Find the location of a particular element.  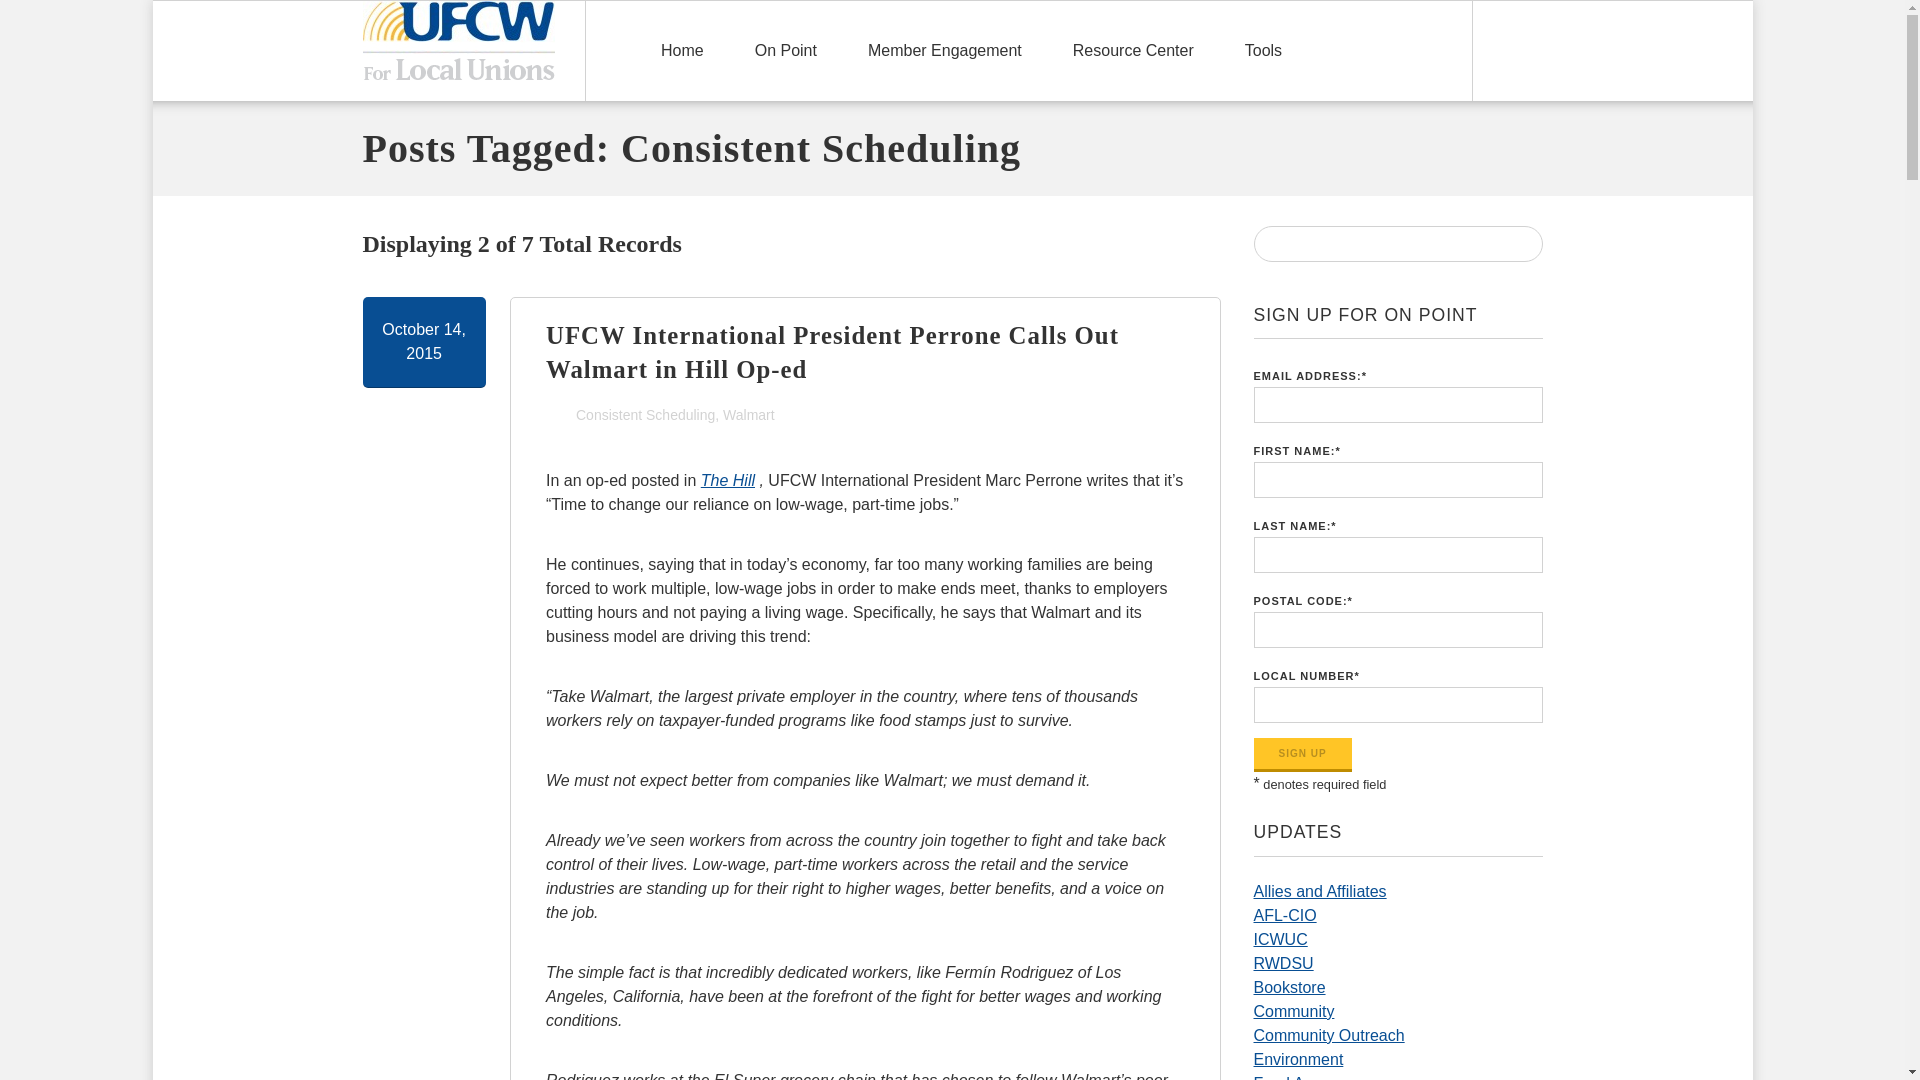

Member Engagement is located at coordinates (945, 51).